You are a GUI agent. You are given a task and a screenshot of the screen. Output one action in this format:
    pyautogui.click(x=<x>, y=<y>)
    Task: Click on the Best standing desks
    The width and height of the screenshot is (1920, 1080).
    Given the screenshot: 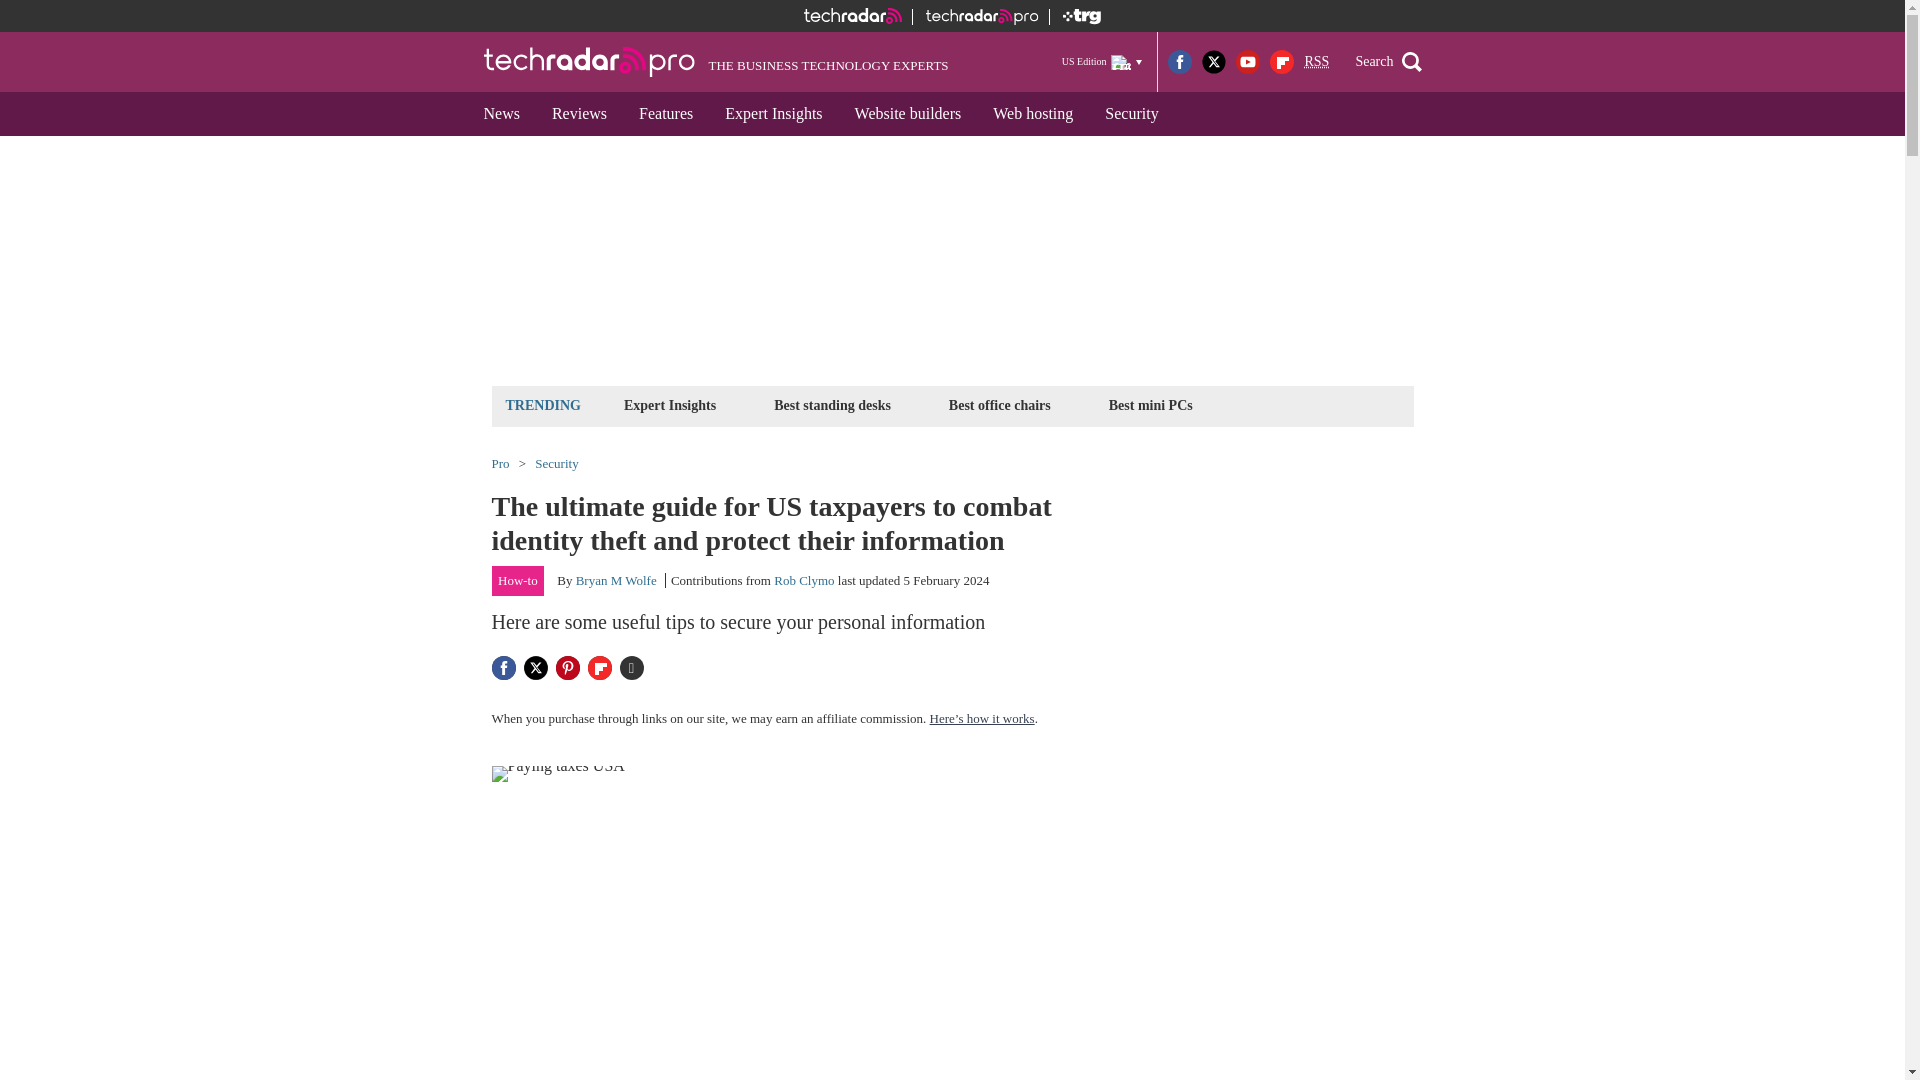 What is the action you would take?
    pyautogui.click(x=832, y=405)
    